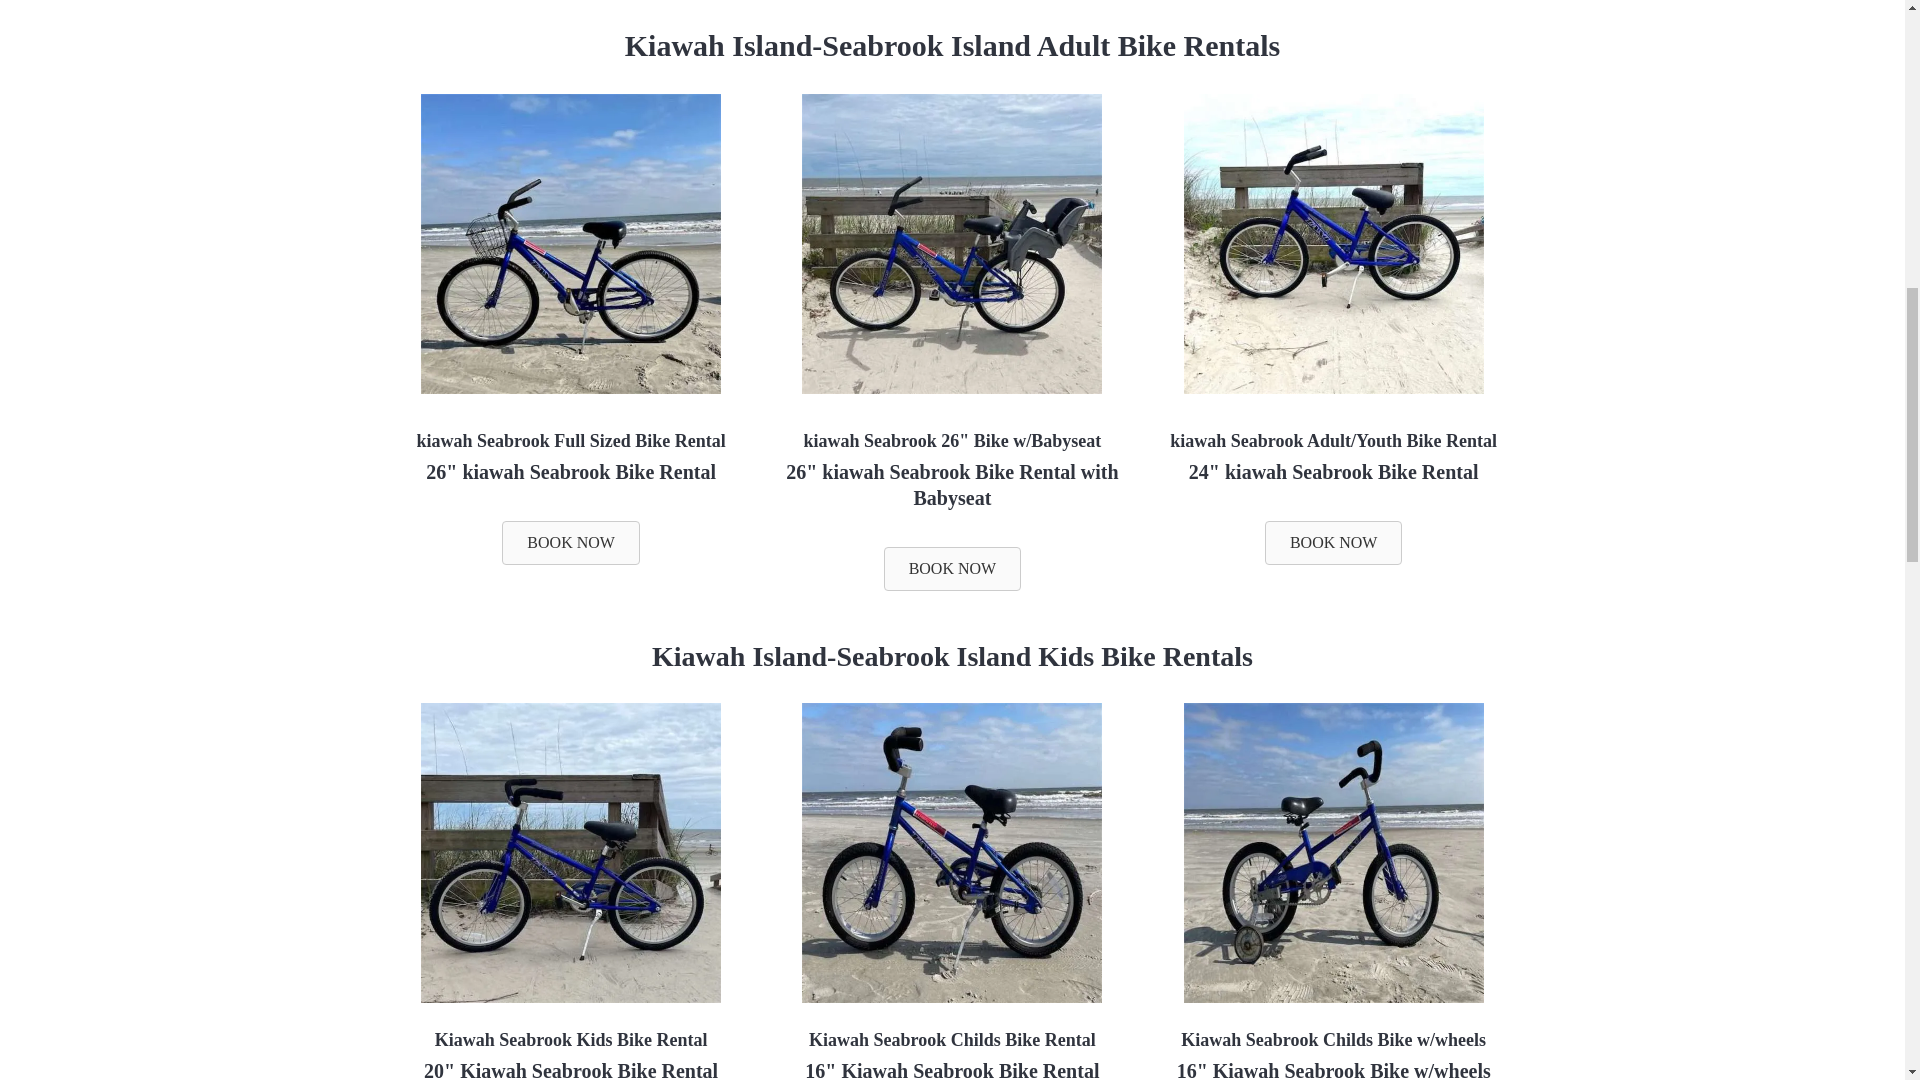 This screenshot has width=1920, height=1080. What do you see at coordinates (1334, 853) in the screenshot?
I see `16ww-kiawah-seabrook-bike-rental` at bounding box center [1334, 853].